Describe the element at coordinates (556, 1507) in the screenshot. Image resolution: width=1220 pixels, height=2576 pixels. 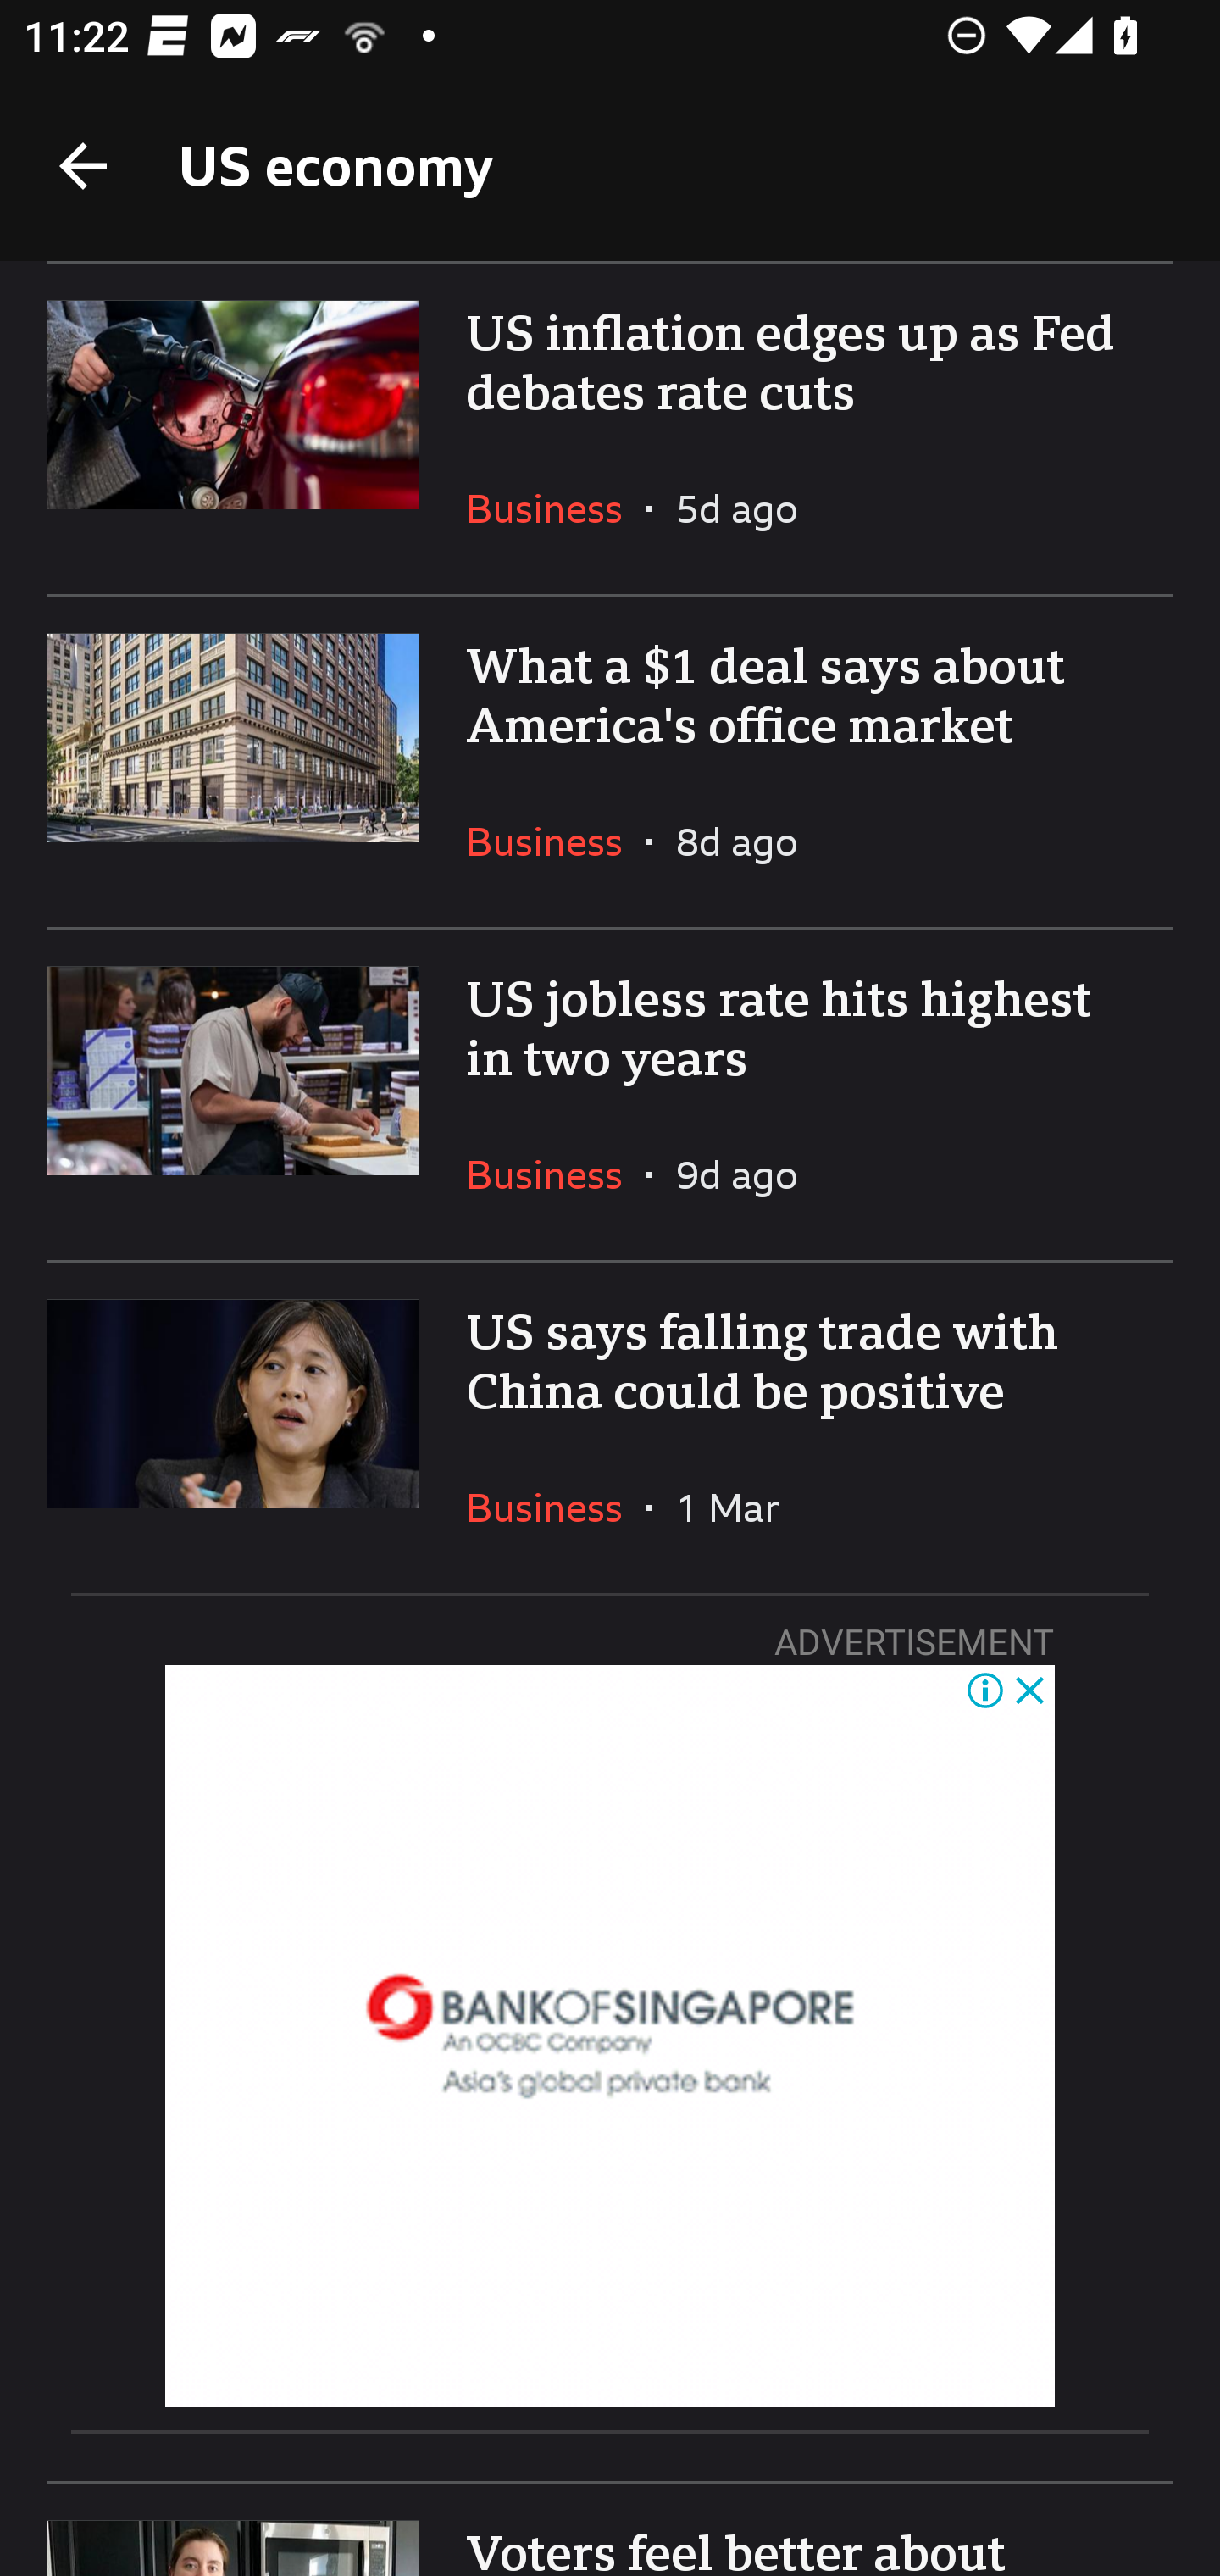
I see `Business In the section Business` at that location.